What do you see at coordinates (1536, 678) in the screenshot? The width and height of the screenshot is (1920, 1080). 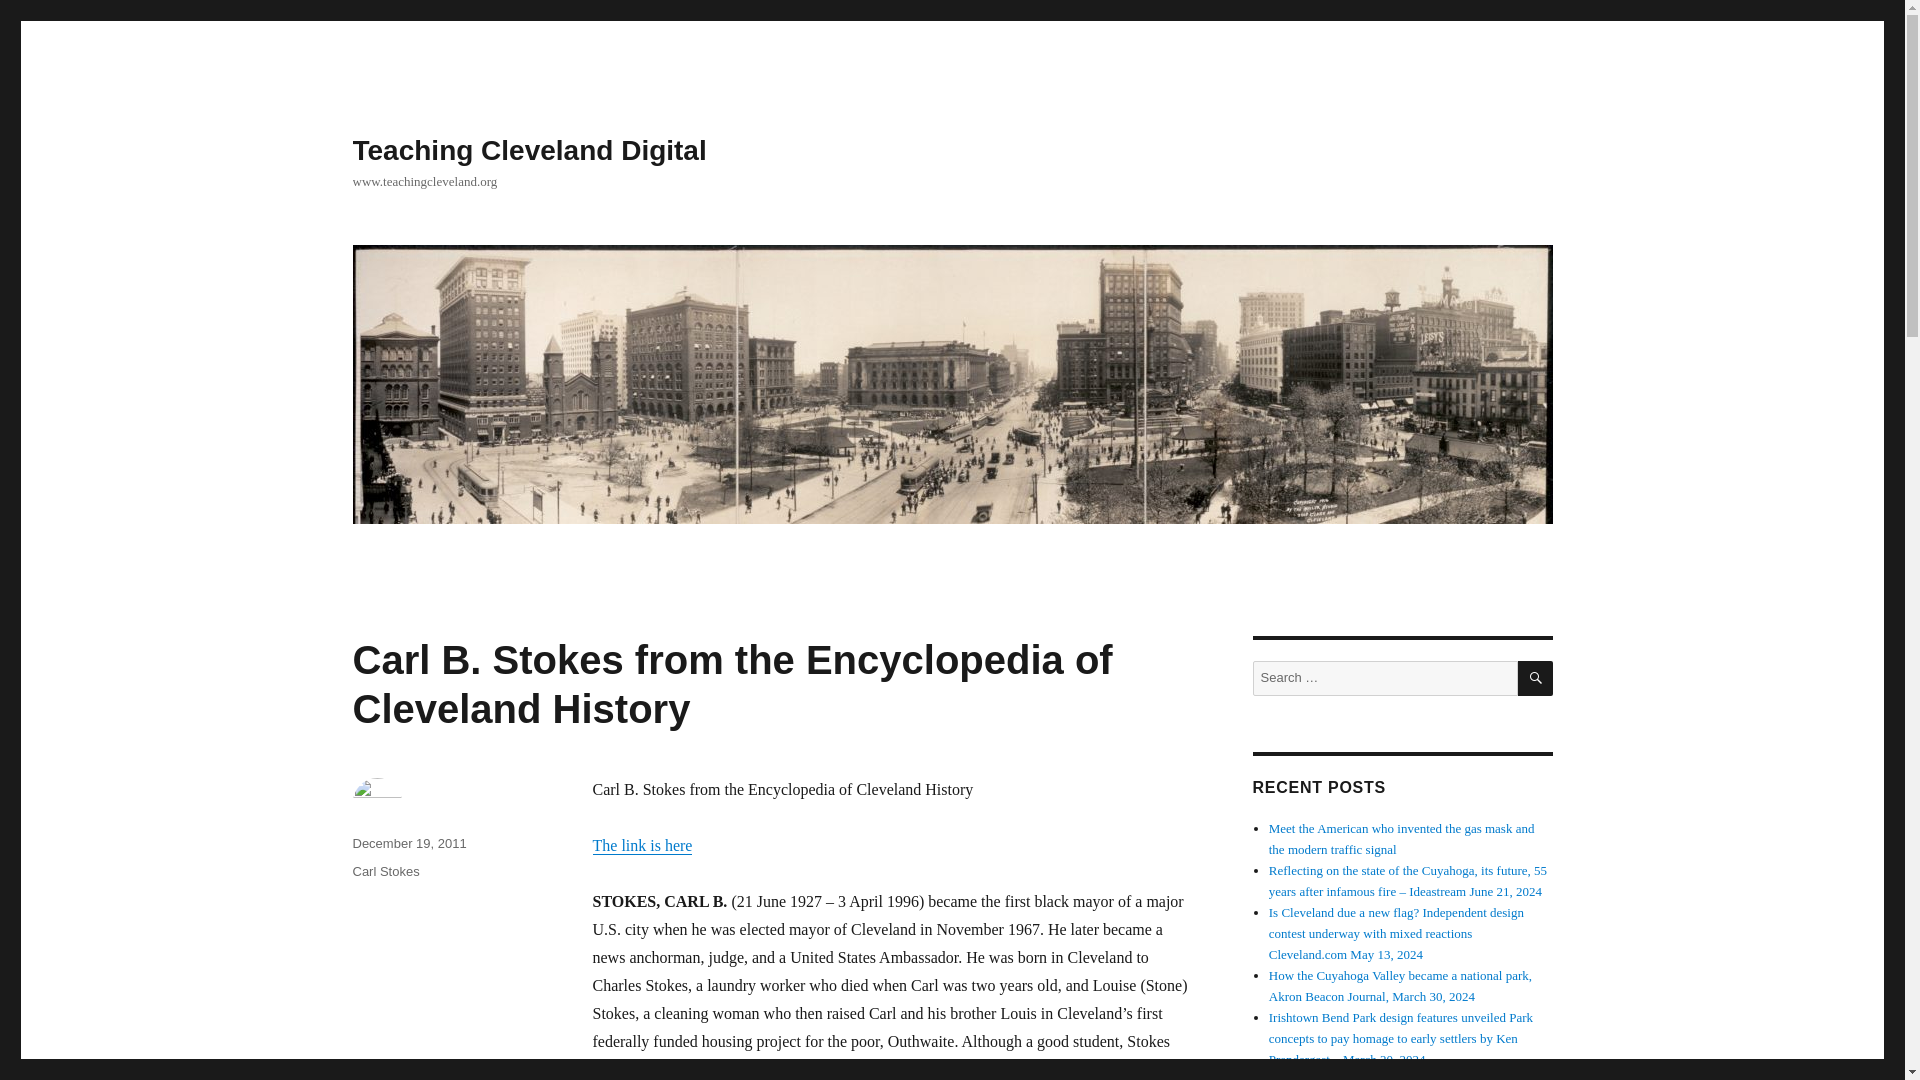 I see `SEARCH` at bounding box center [1536, 678].